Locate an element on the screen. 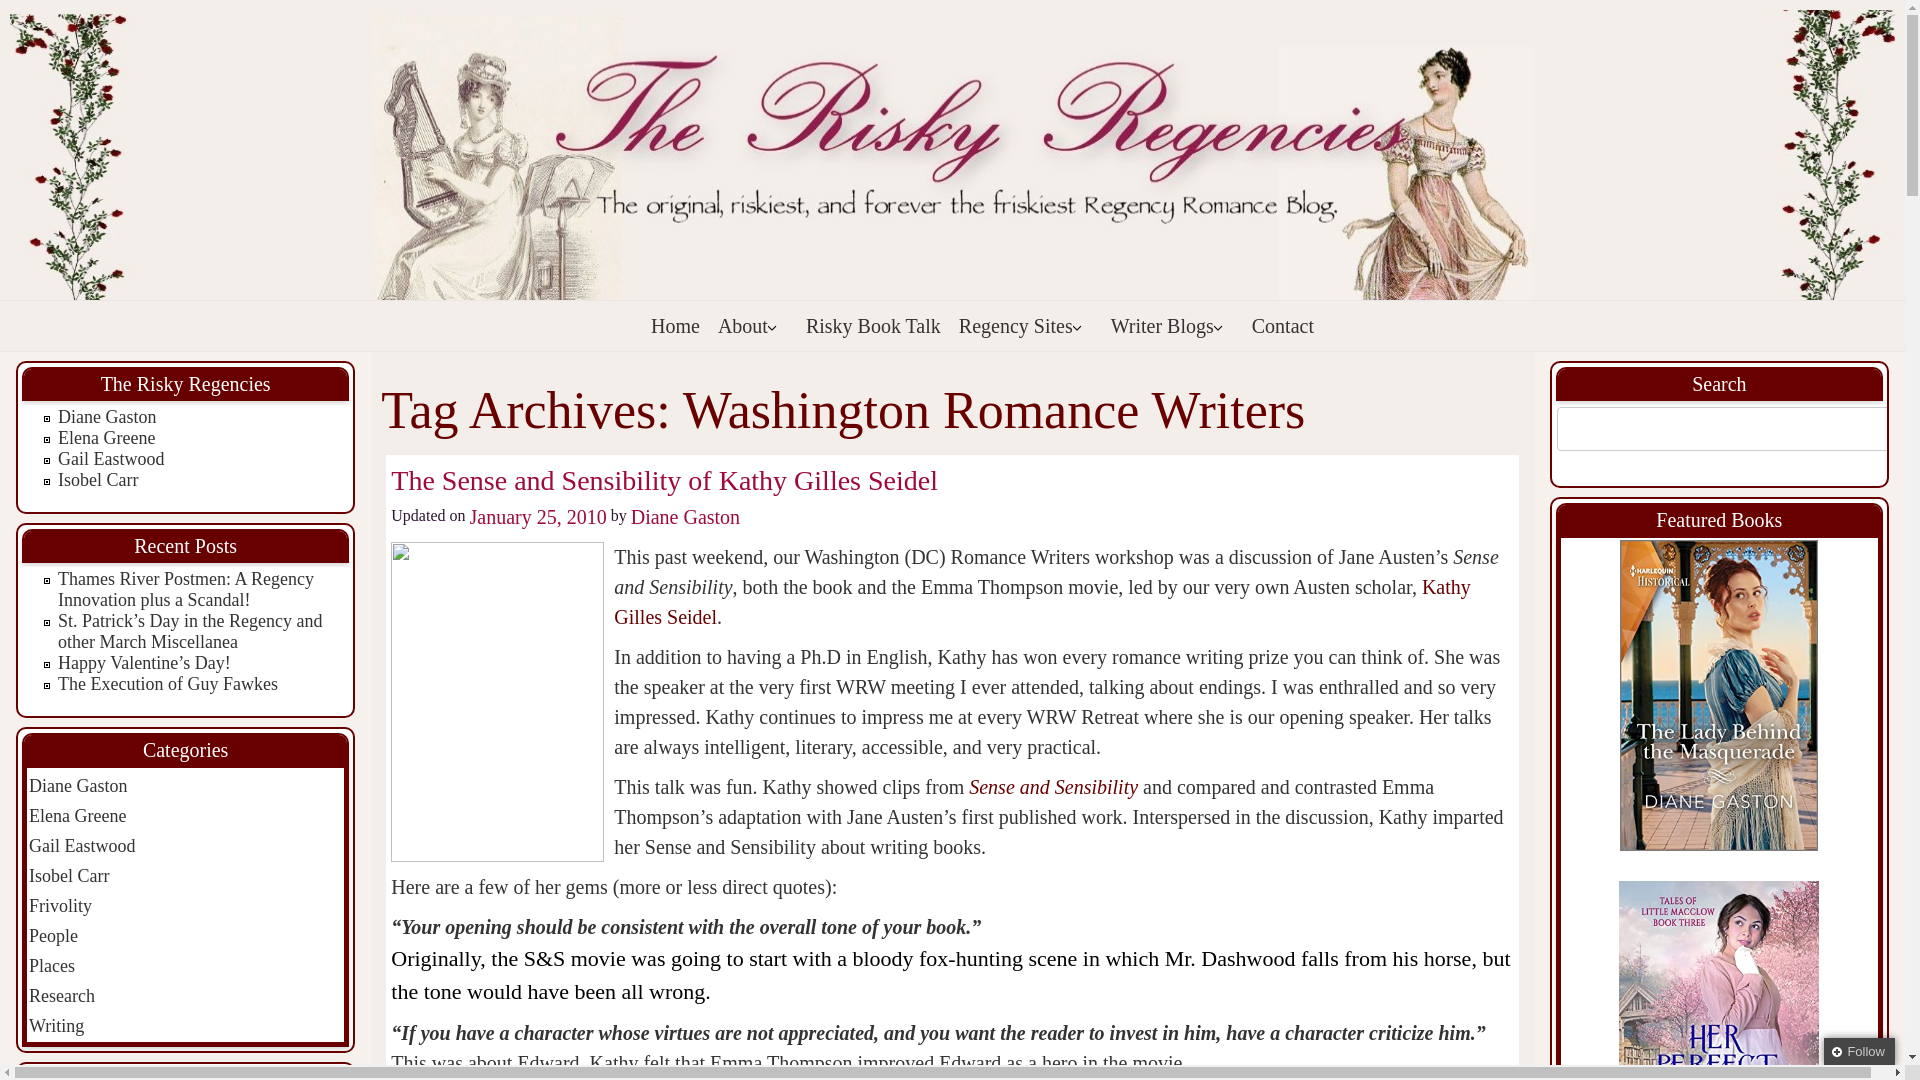 The image size is (1920, 1080). Writer Blogs is located at coordinates (1172, 326).